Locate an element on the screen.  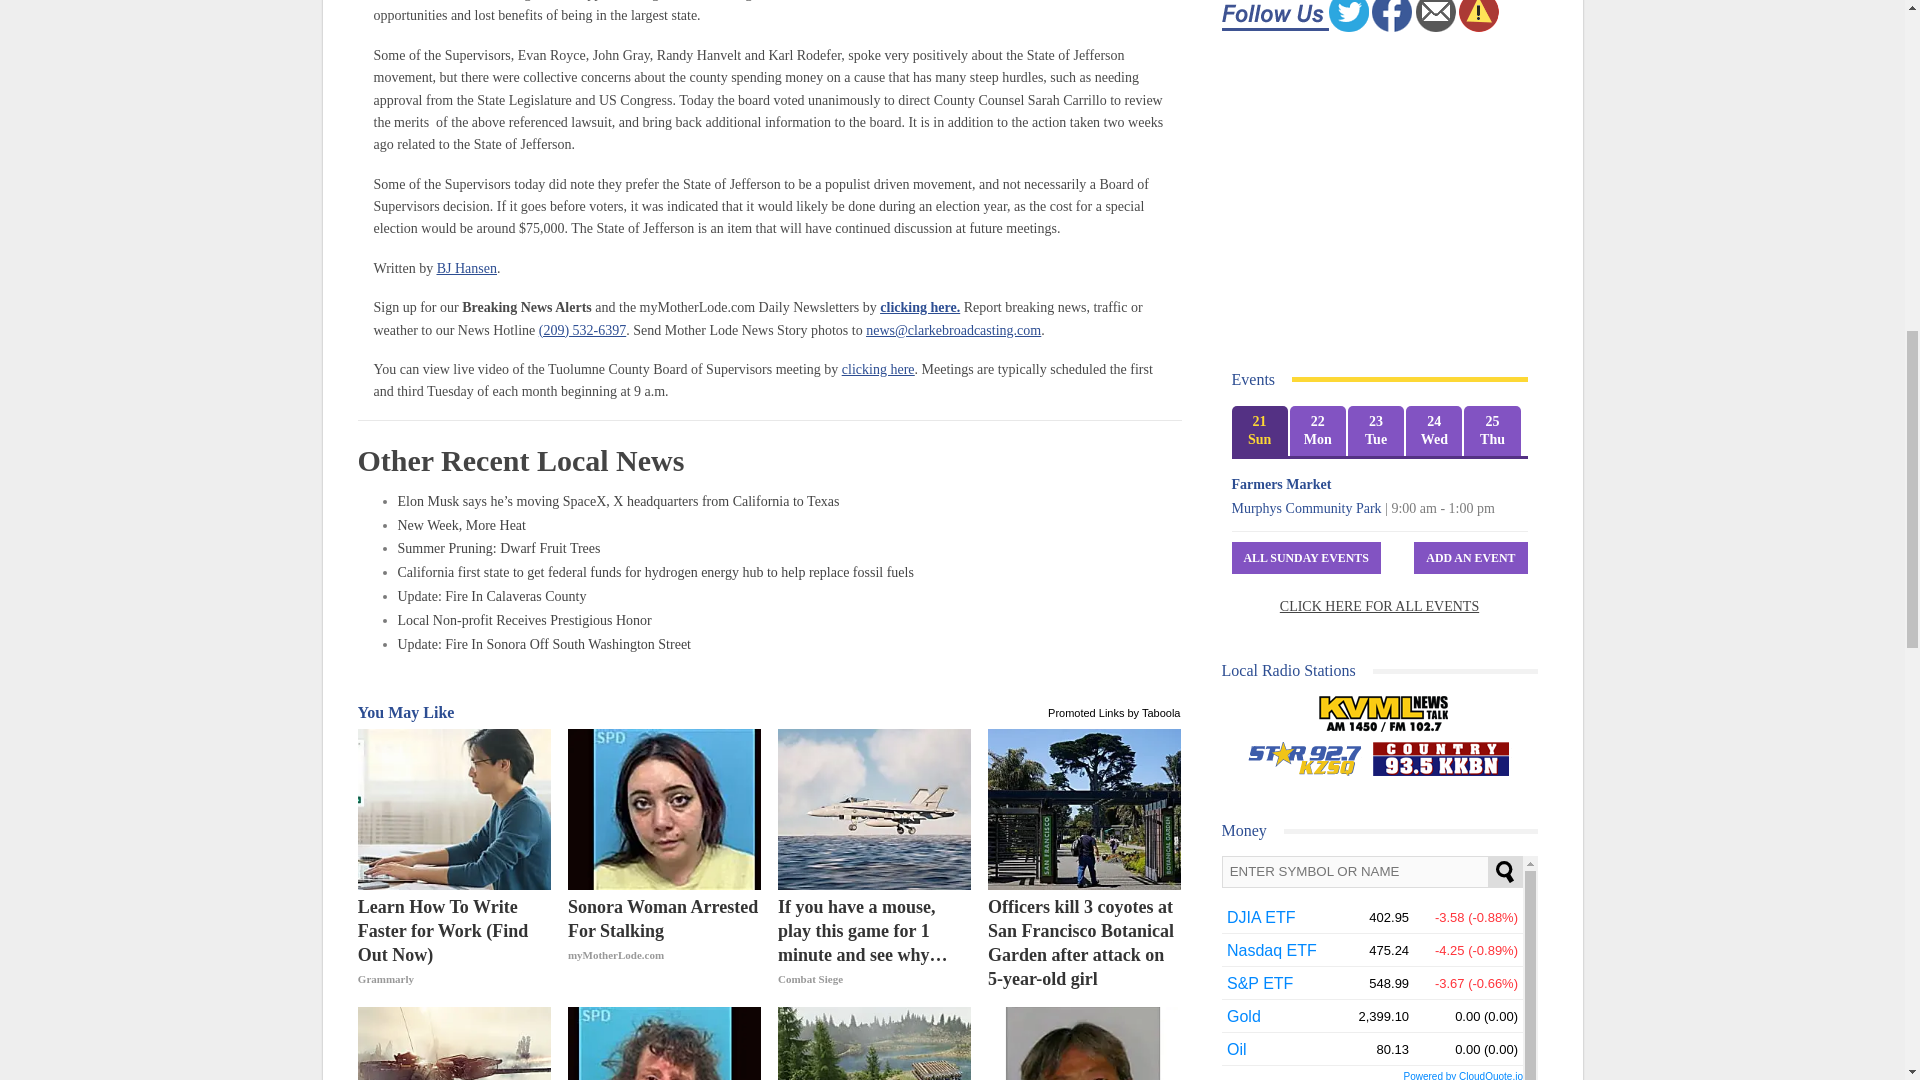
Sonora Woman Arrested For Stalking is located at coordinates (664, 943).